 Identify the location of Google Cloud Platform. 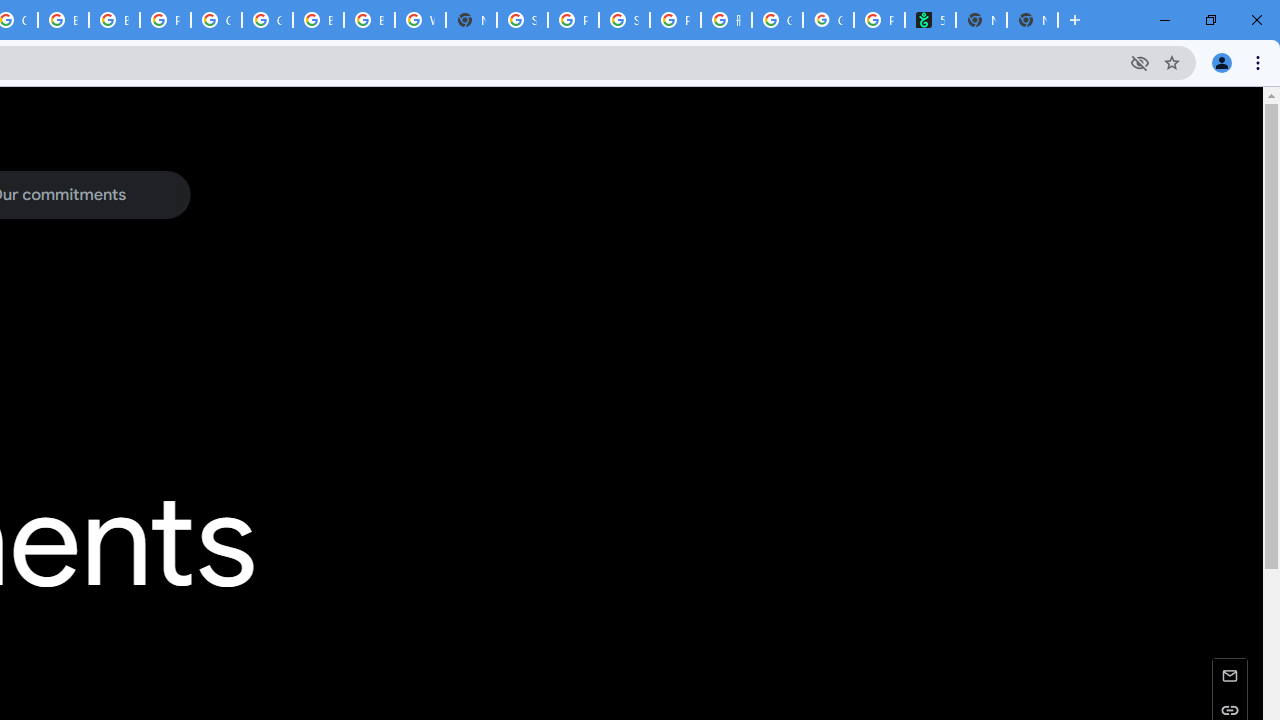
(216, 20).